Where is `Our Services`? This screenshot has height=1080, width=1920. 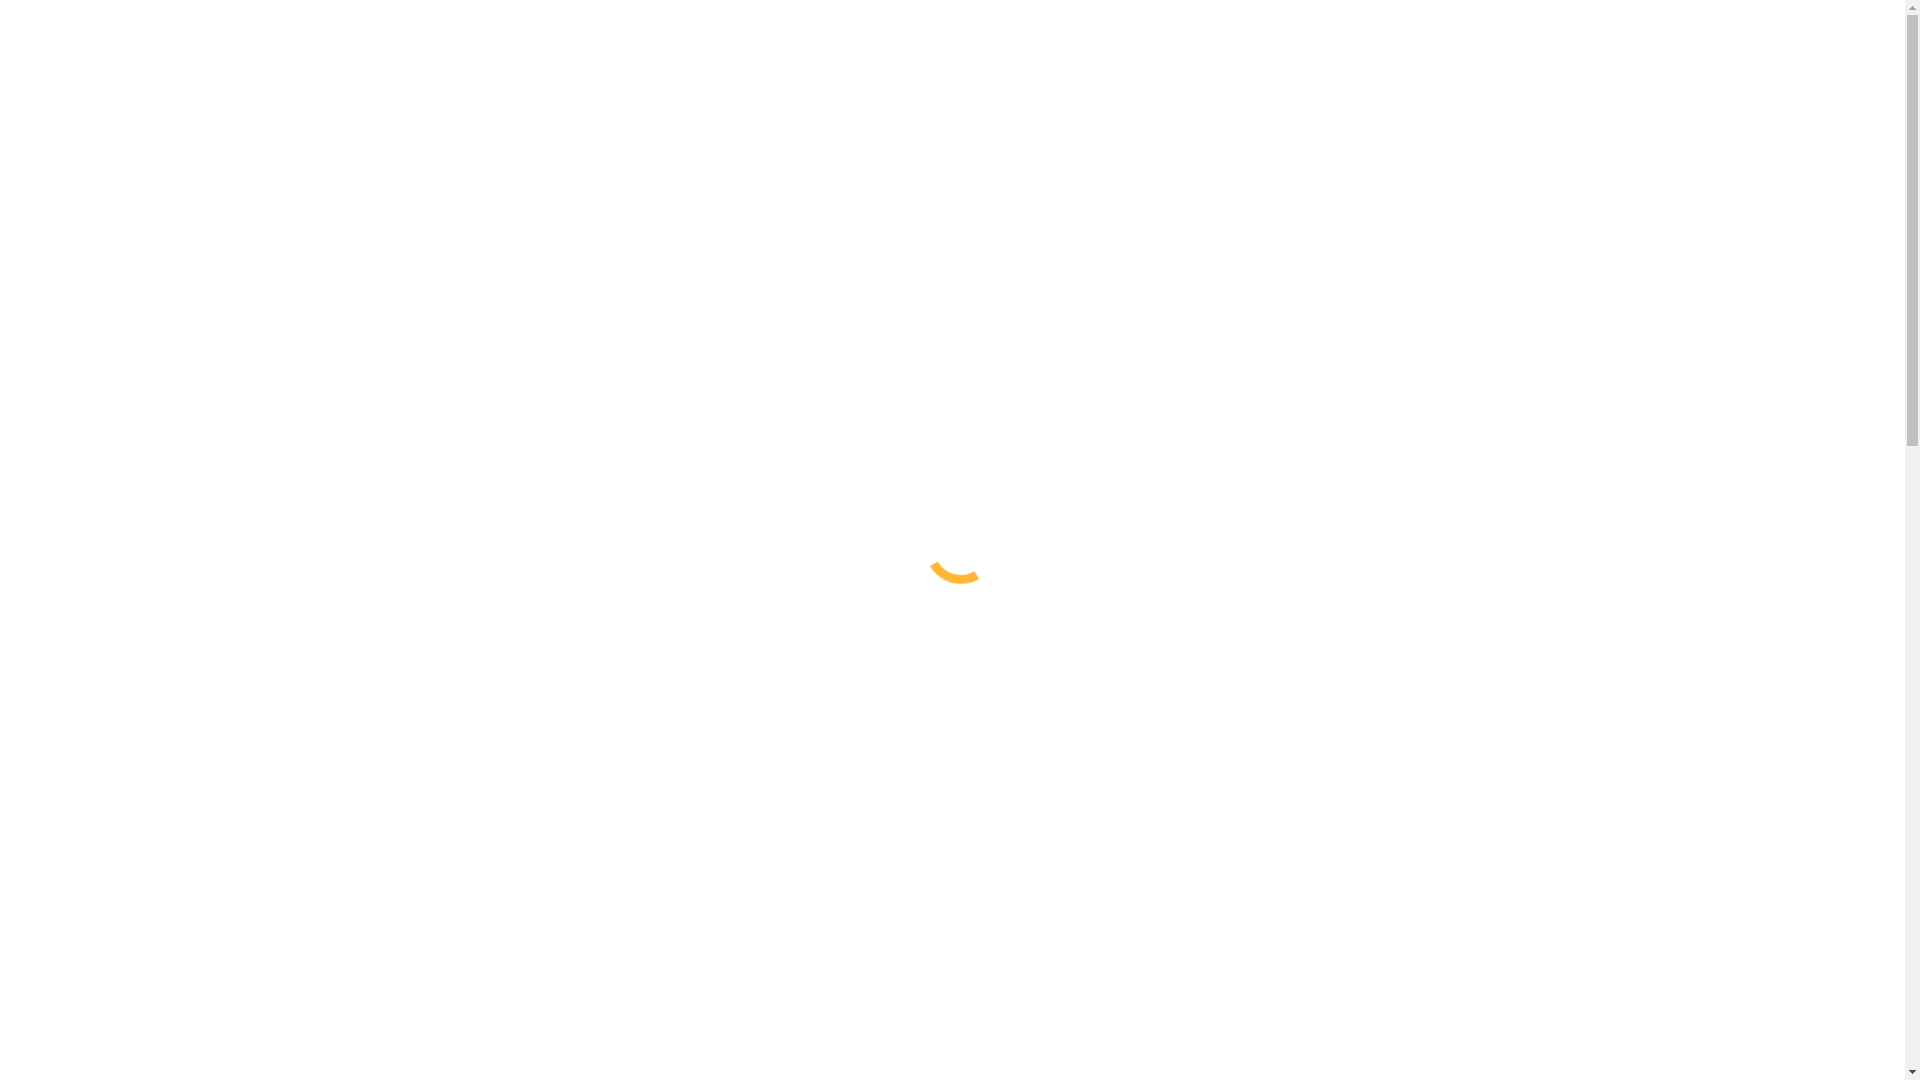 Our Services is located at coordinates (92, 424).